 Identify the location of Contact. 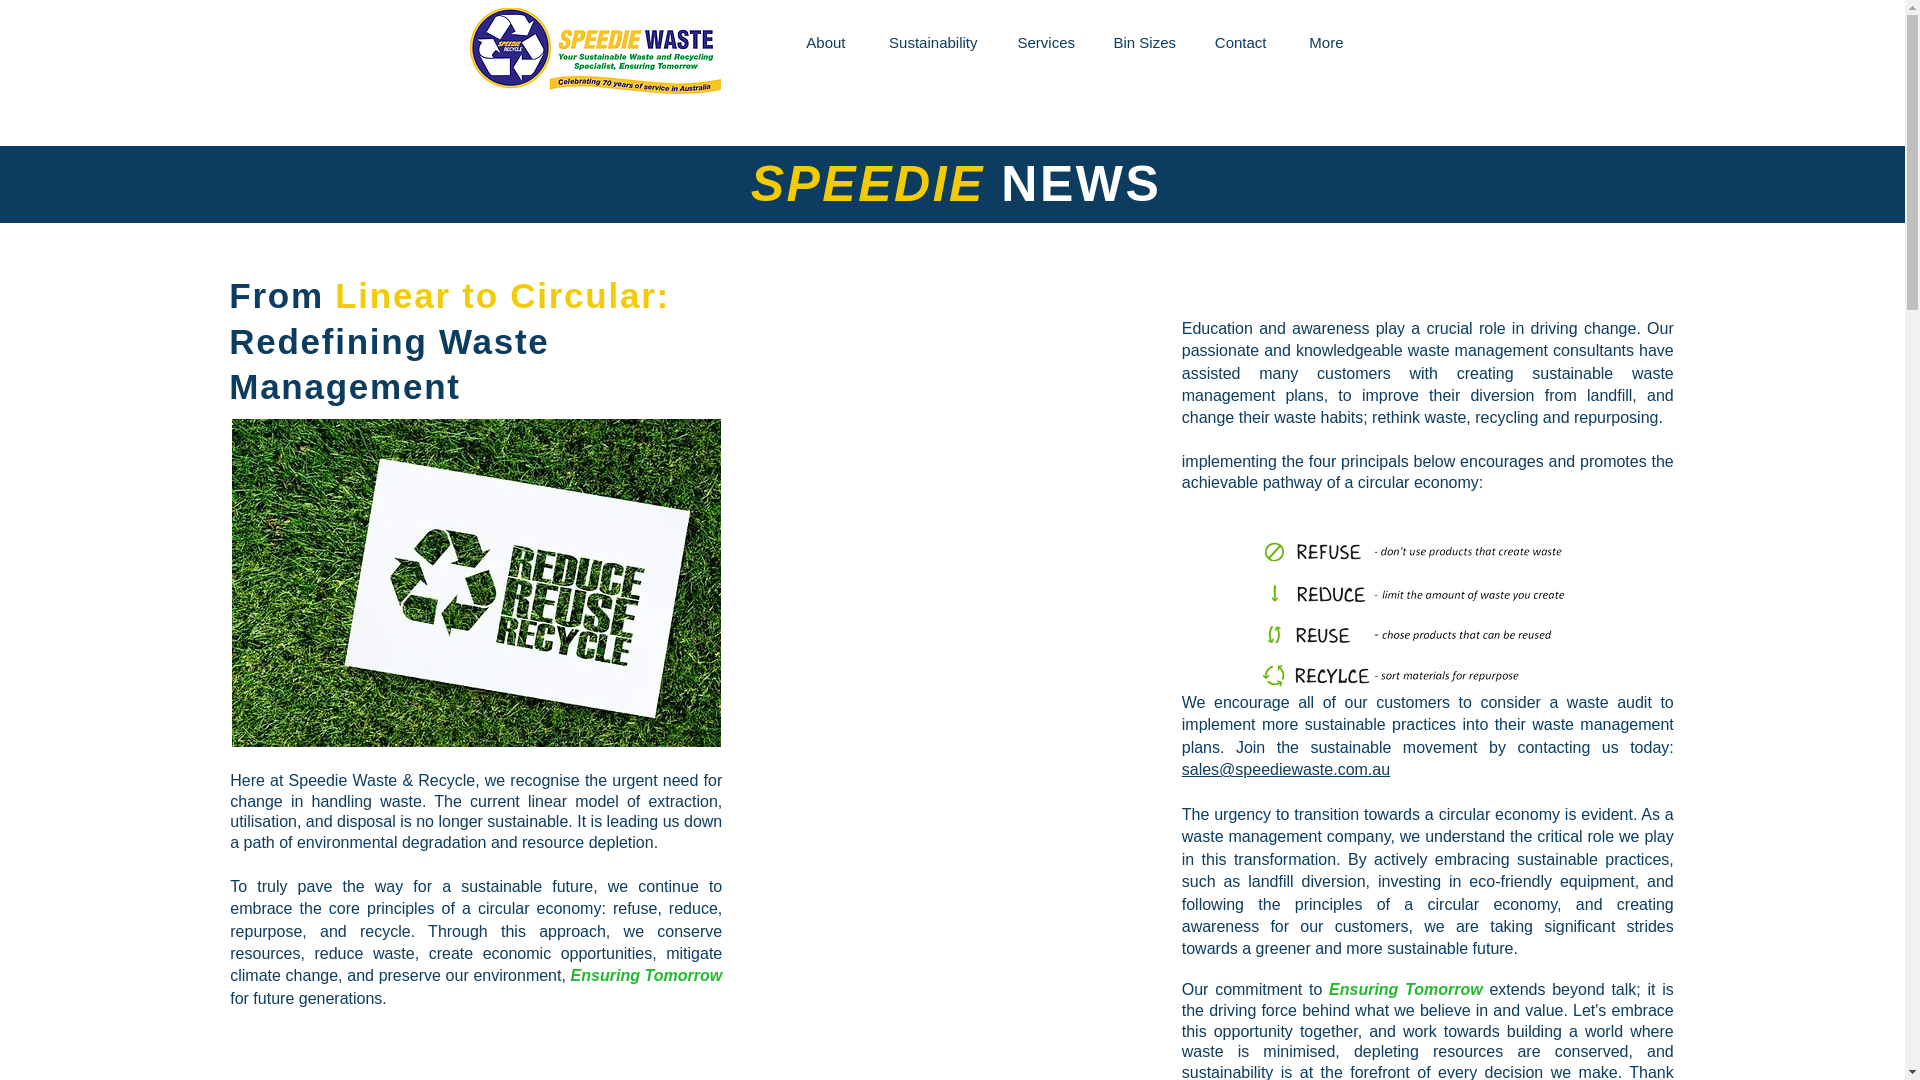
(1240, 42).